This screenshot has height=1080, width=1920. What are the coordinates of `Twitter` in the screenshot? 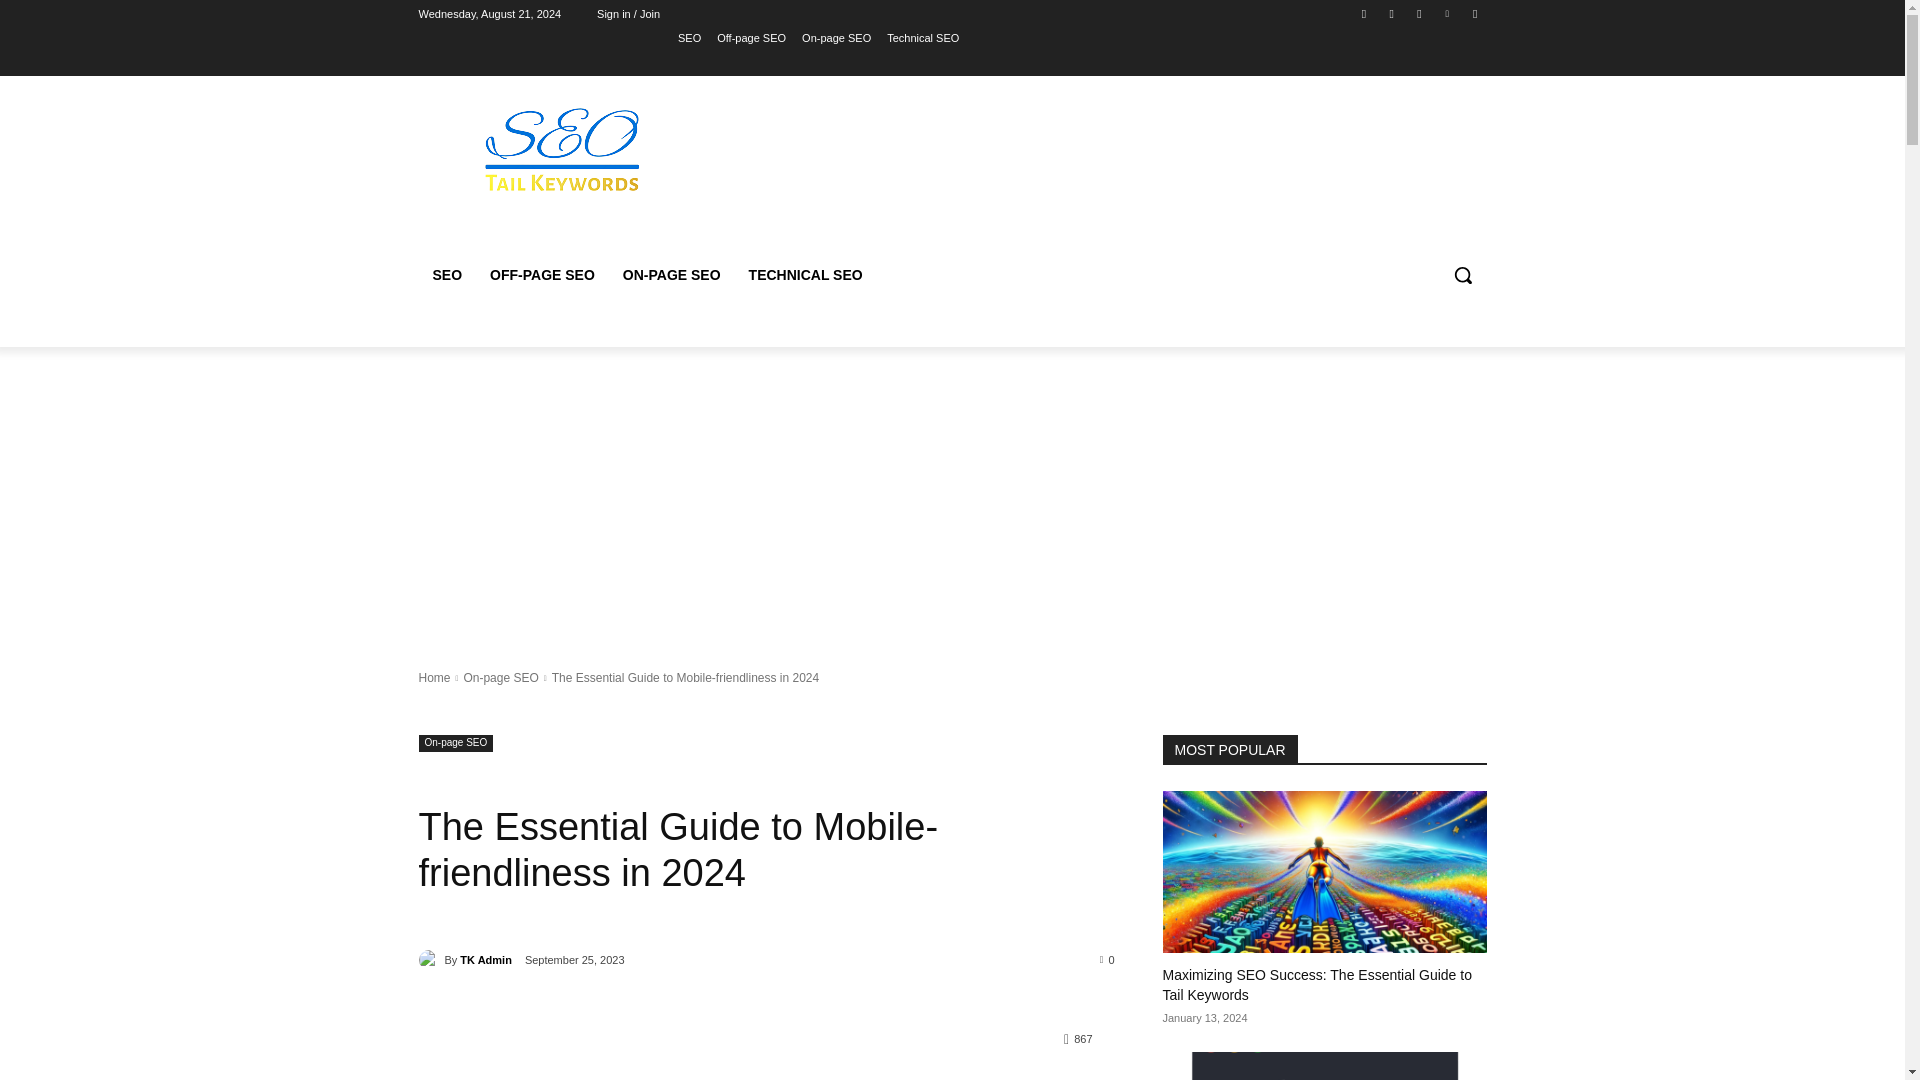 It's located at (1418, 13).